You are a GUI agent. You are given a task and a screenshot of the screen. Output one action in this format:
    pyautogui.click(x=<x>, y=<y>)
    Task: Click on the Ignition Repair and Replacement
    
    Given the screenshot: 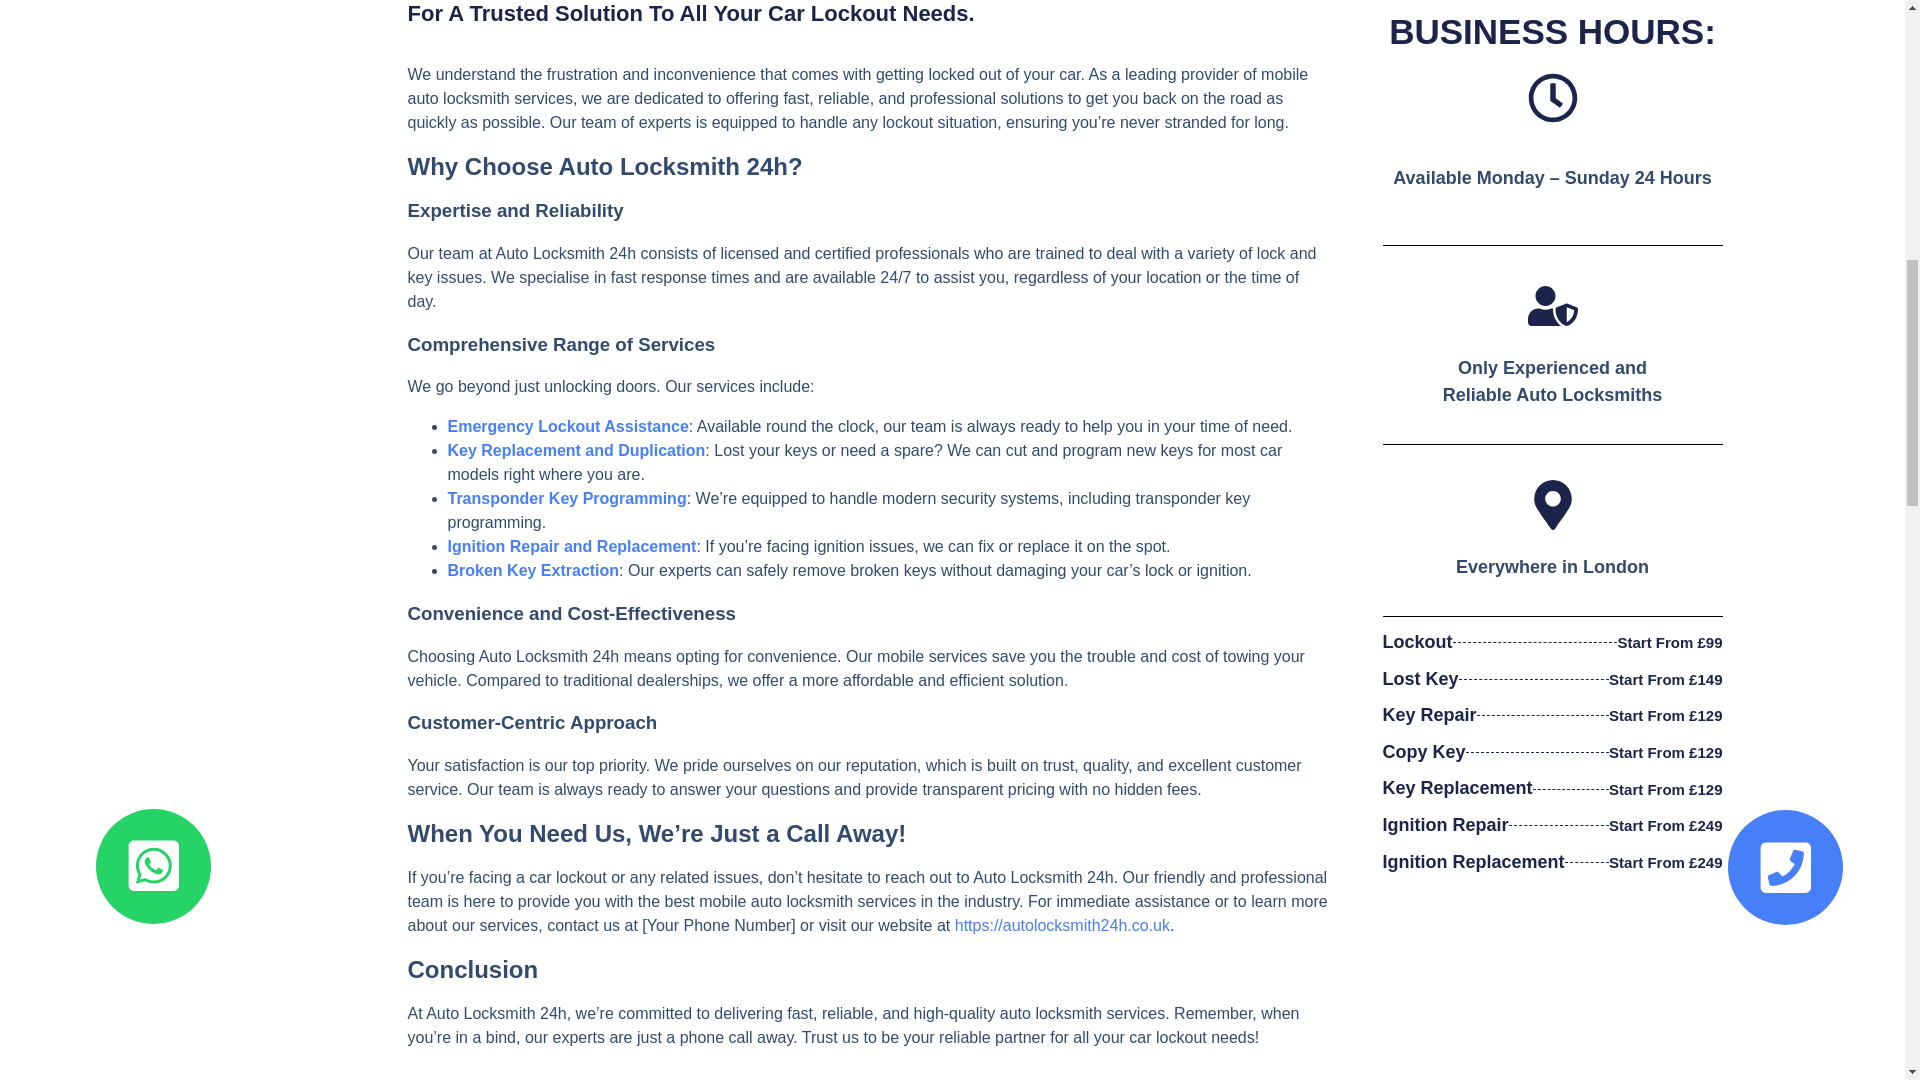 What is the action you would take?
    pyautogui.click(x=572, y=546)
    